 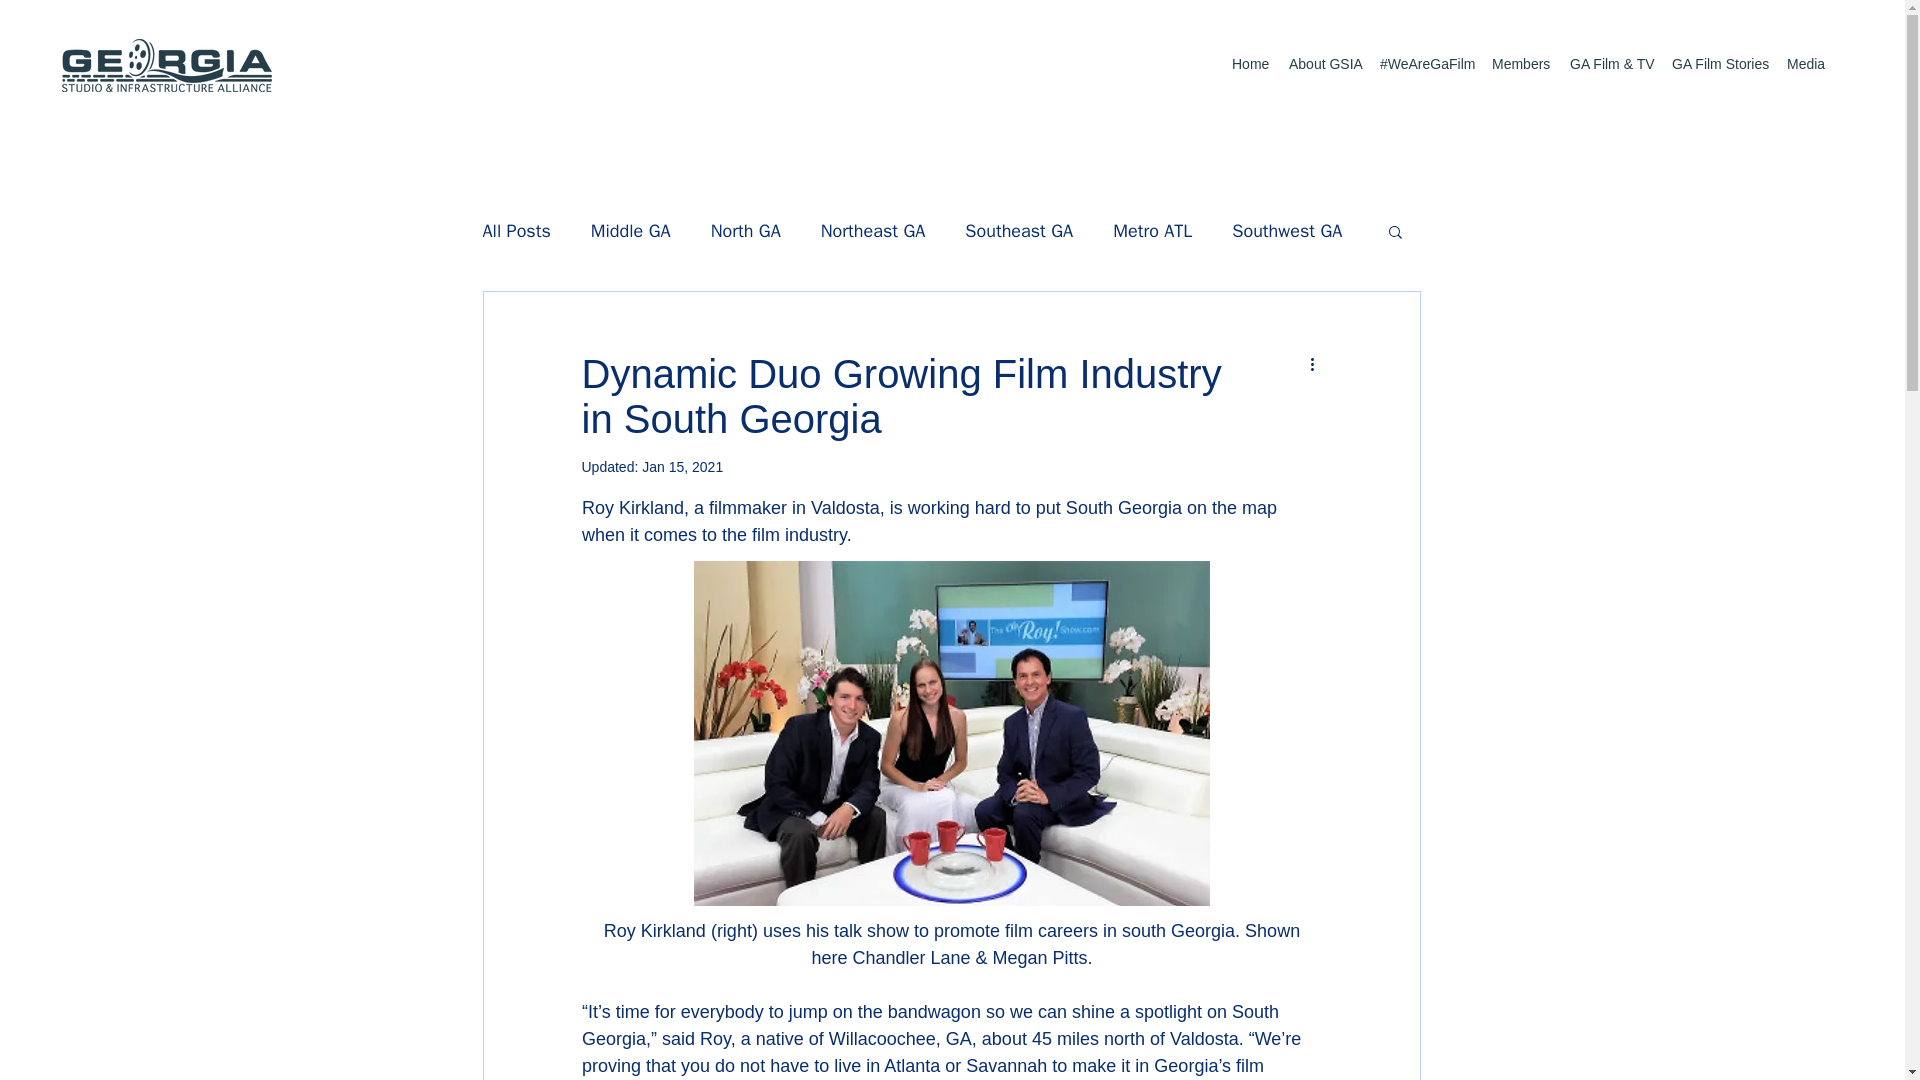 I want to click on Media, so click(x=1805, y=64).